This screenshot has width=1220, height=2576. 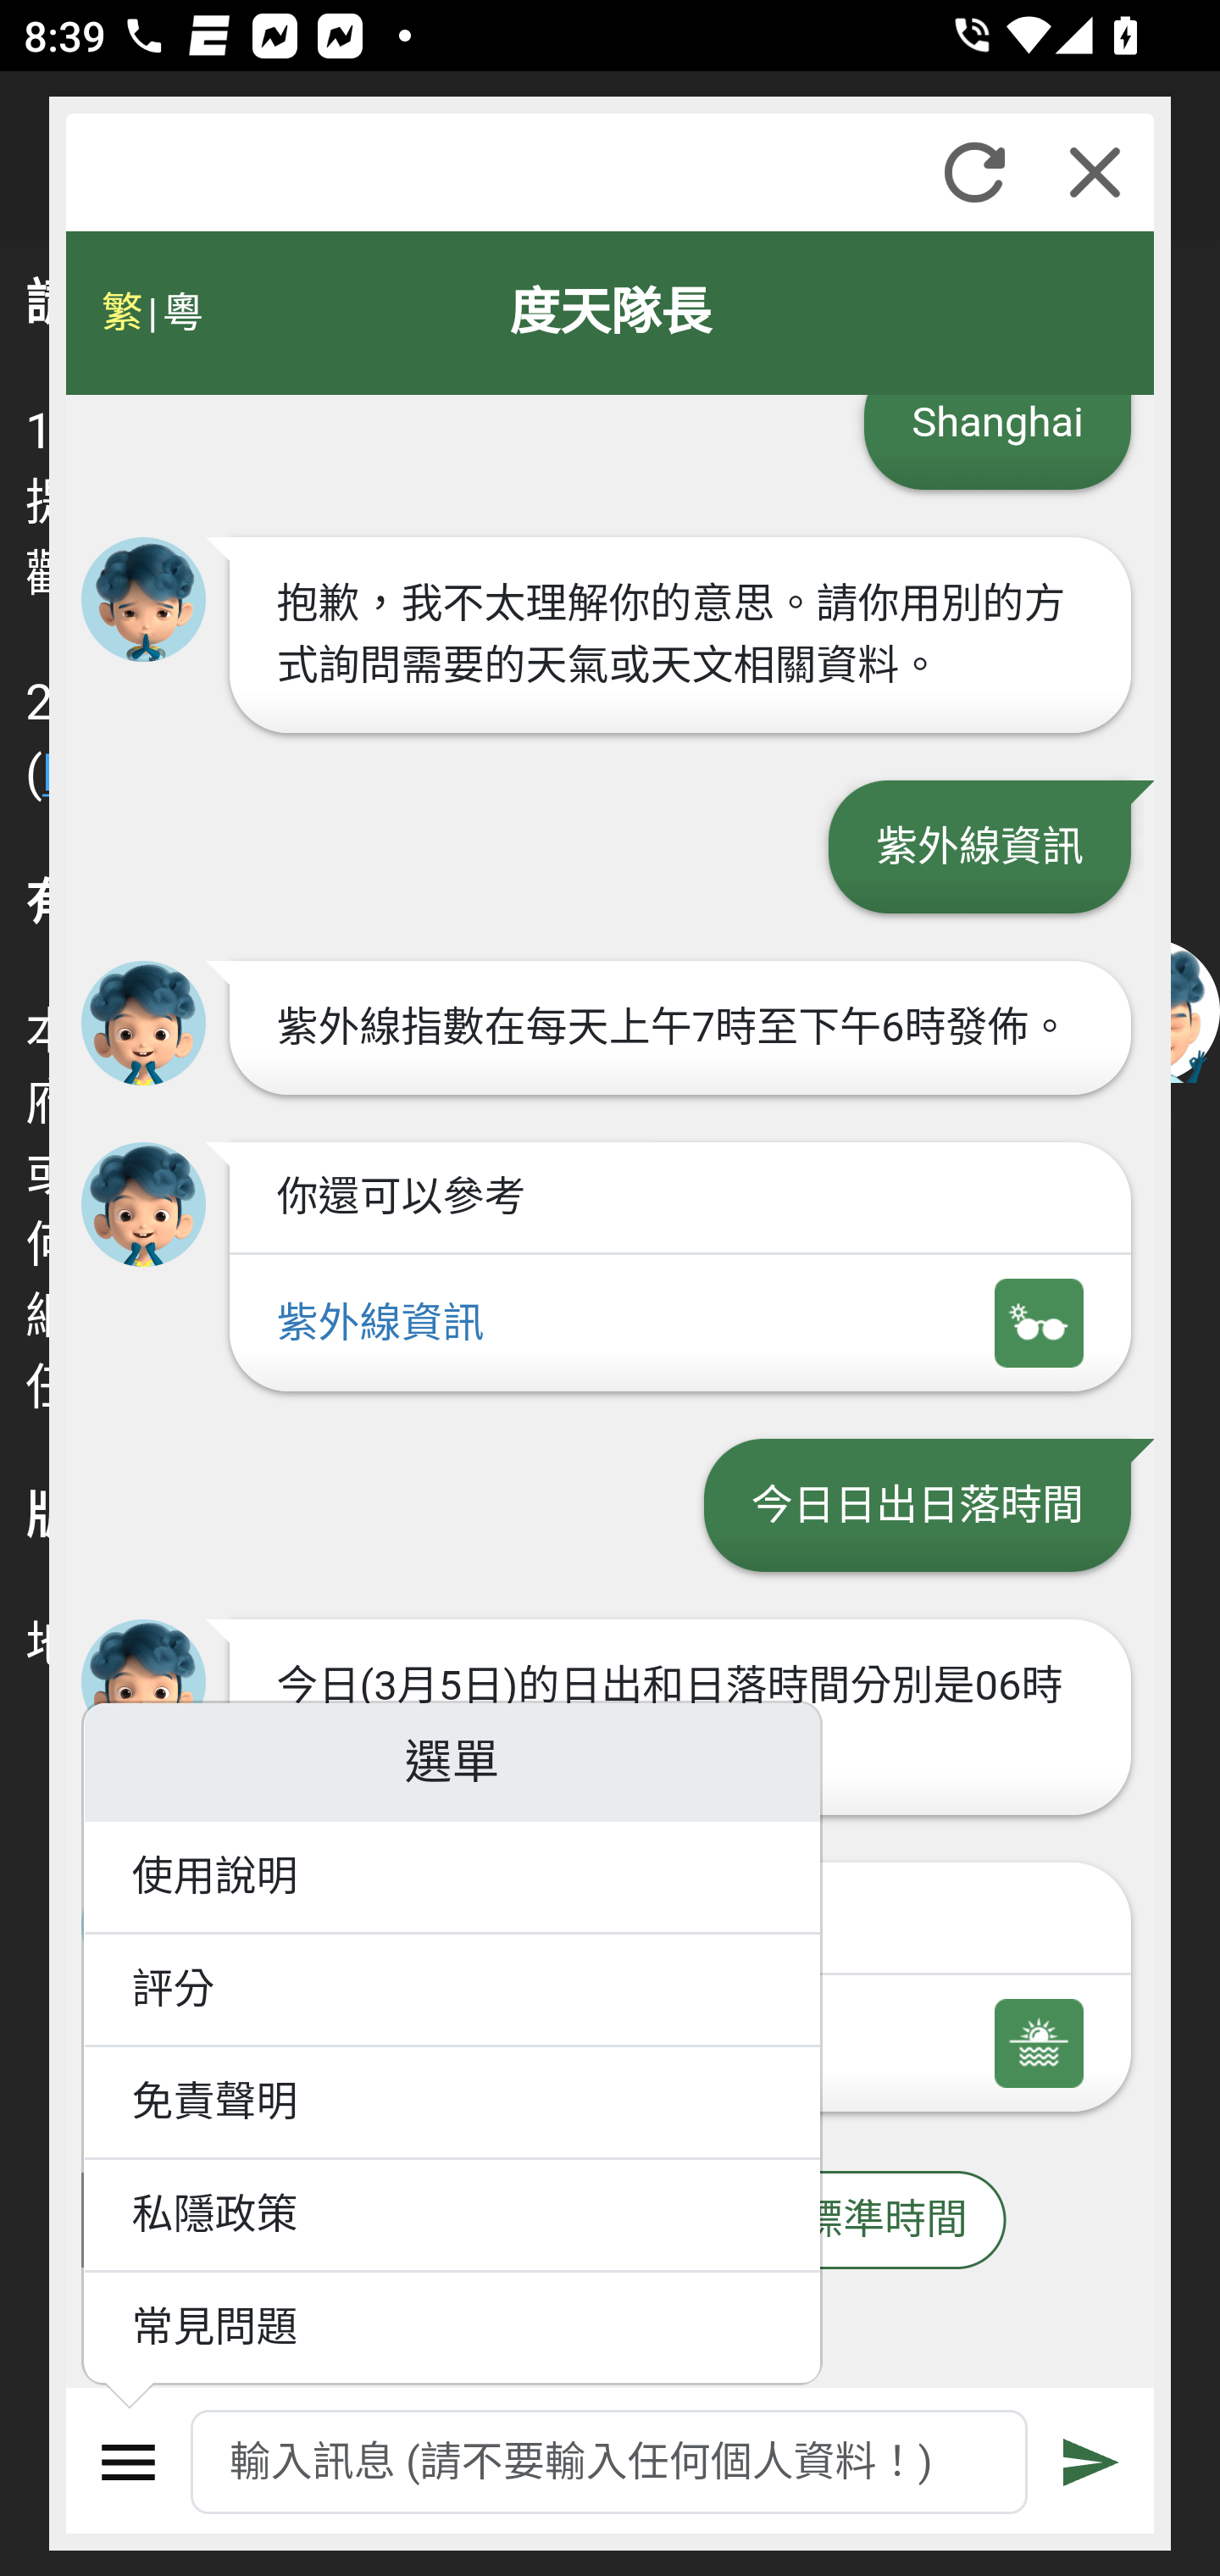 What do you see at coordinates (452, 2103) in the screenshot?
I see `免責聲明` at bounding box center [452, 2103].